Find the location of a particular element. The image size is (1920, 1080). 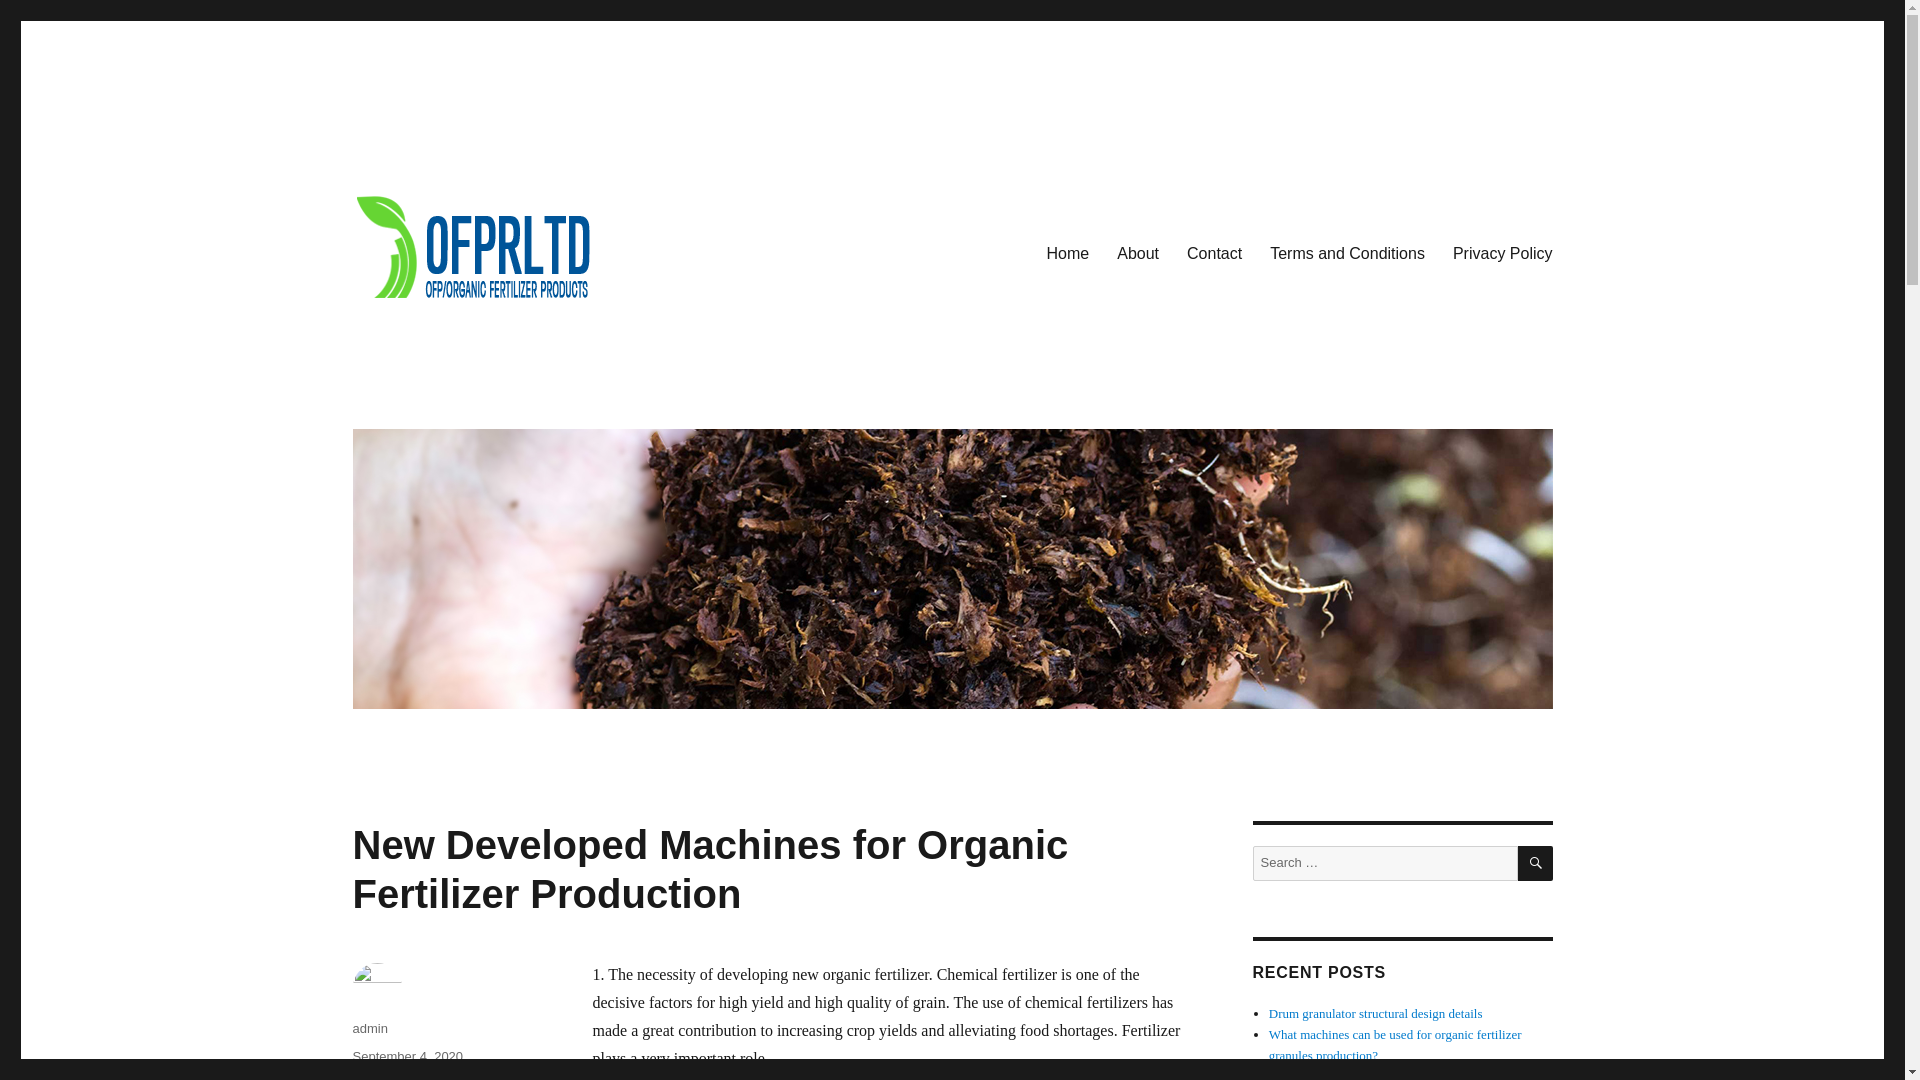

Fertilizer Marketing in 2022 is located at coordinates (1342, 1074).